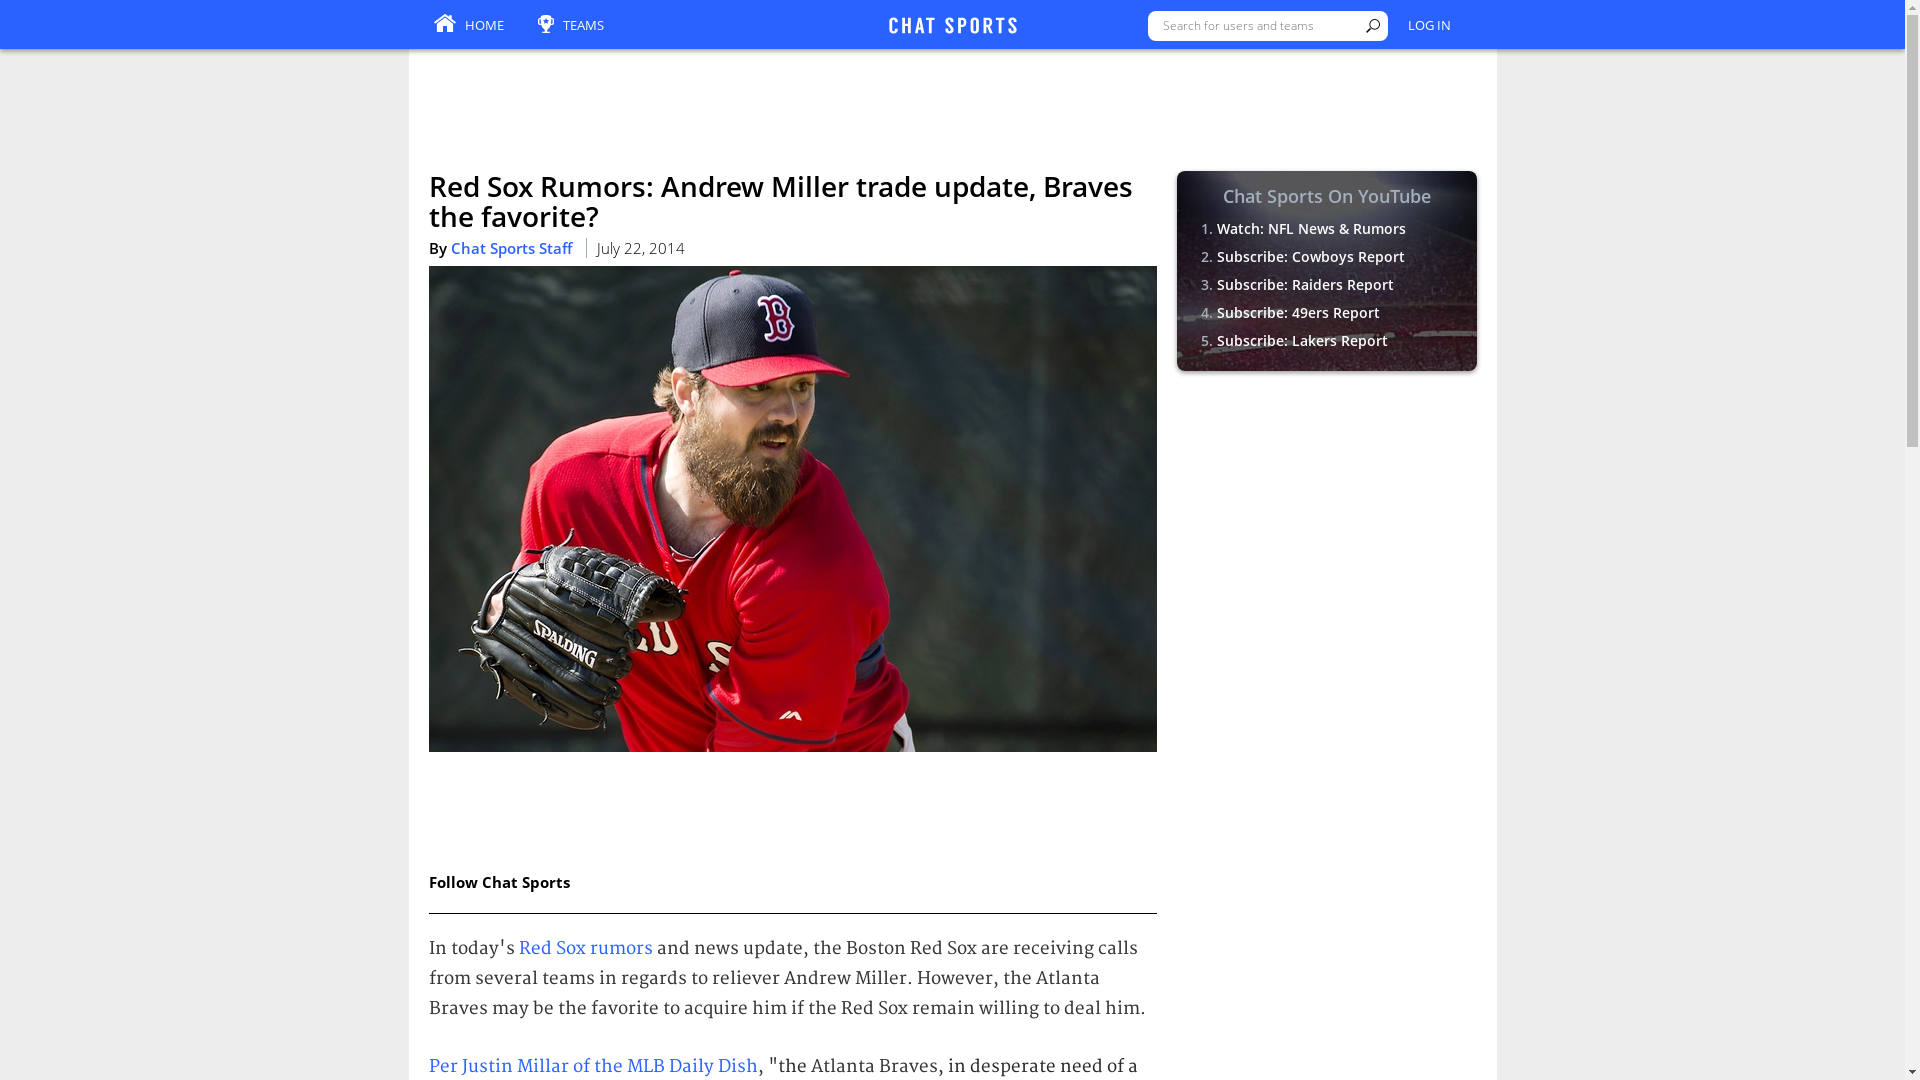  Describe the element at coordinates (1304, 284) in the screenshot. I see `Subscribe: Raiders Report` at that location.